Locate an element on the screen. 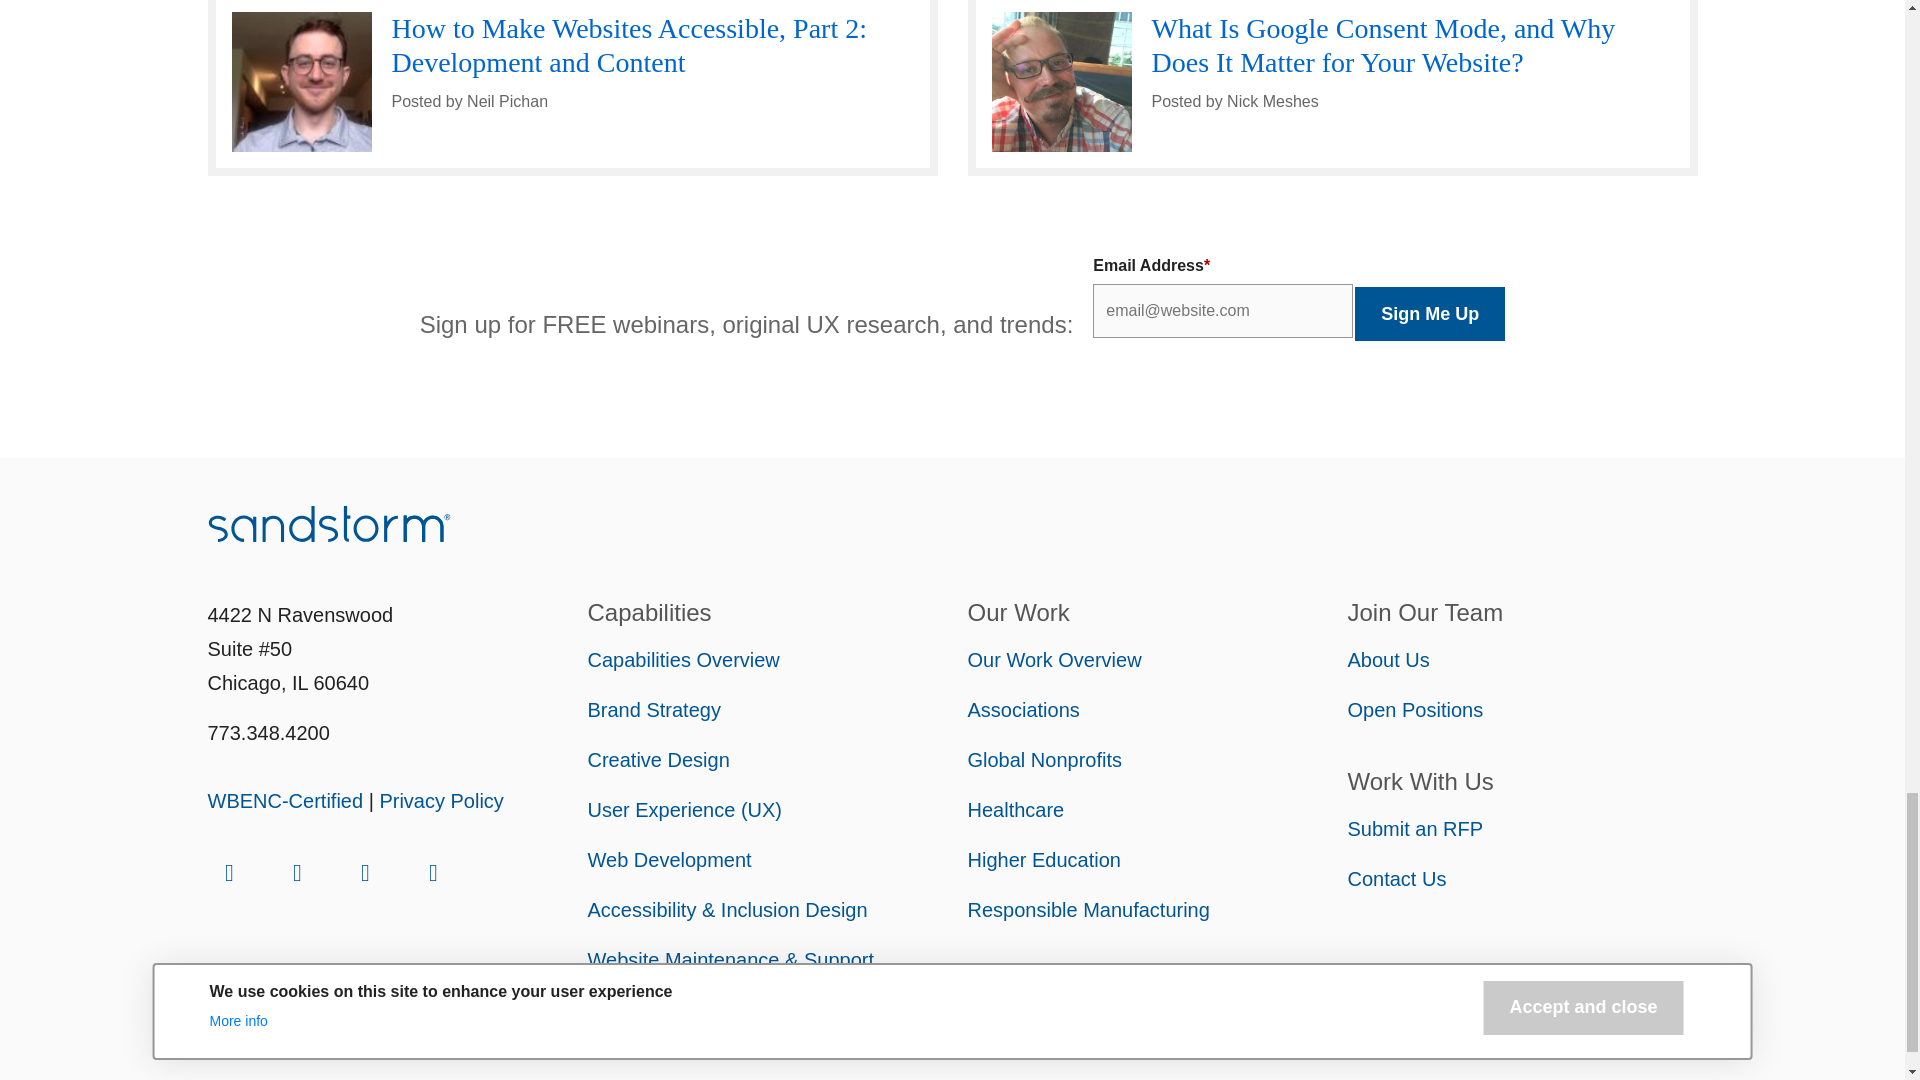 The width and height of the screenshot is (1920, 1080). Sign Me Up is located at coordinates (1430, 314).